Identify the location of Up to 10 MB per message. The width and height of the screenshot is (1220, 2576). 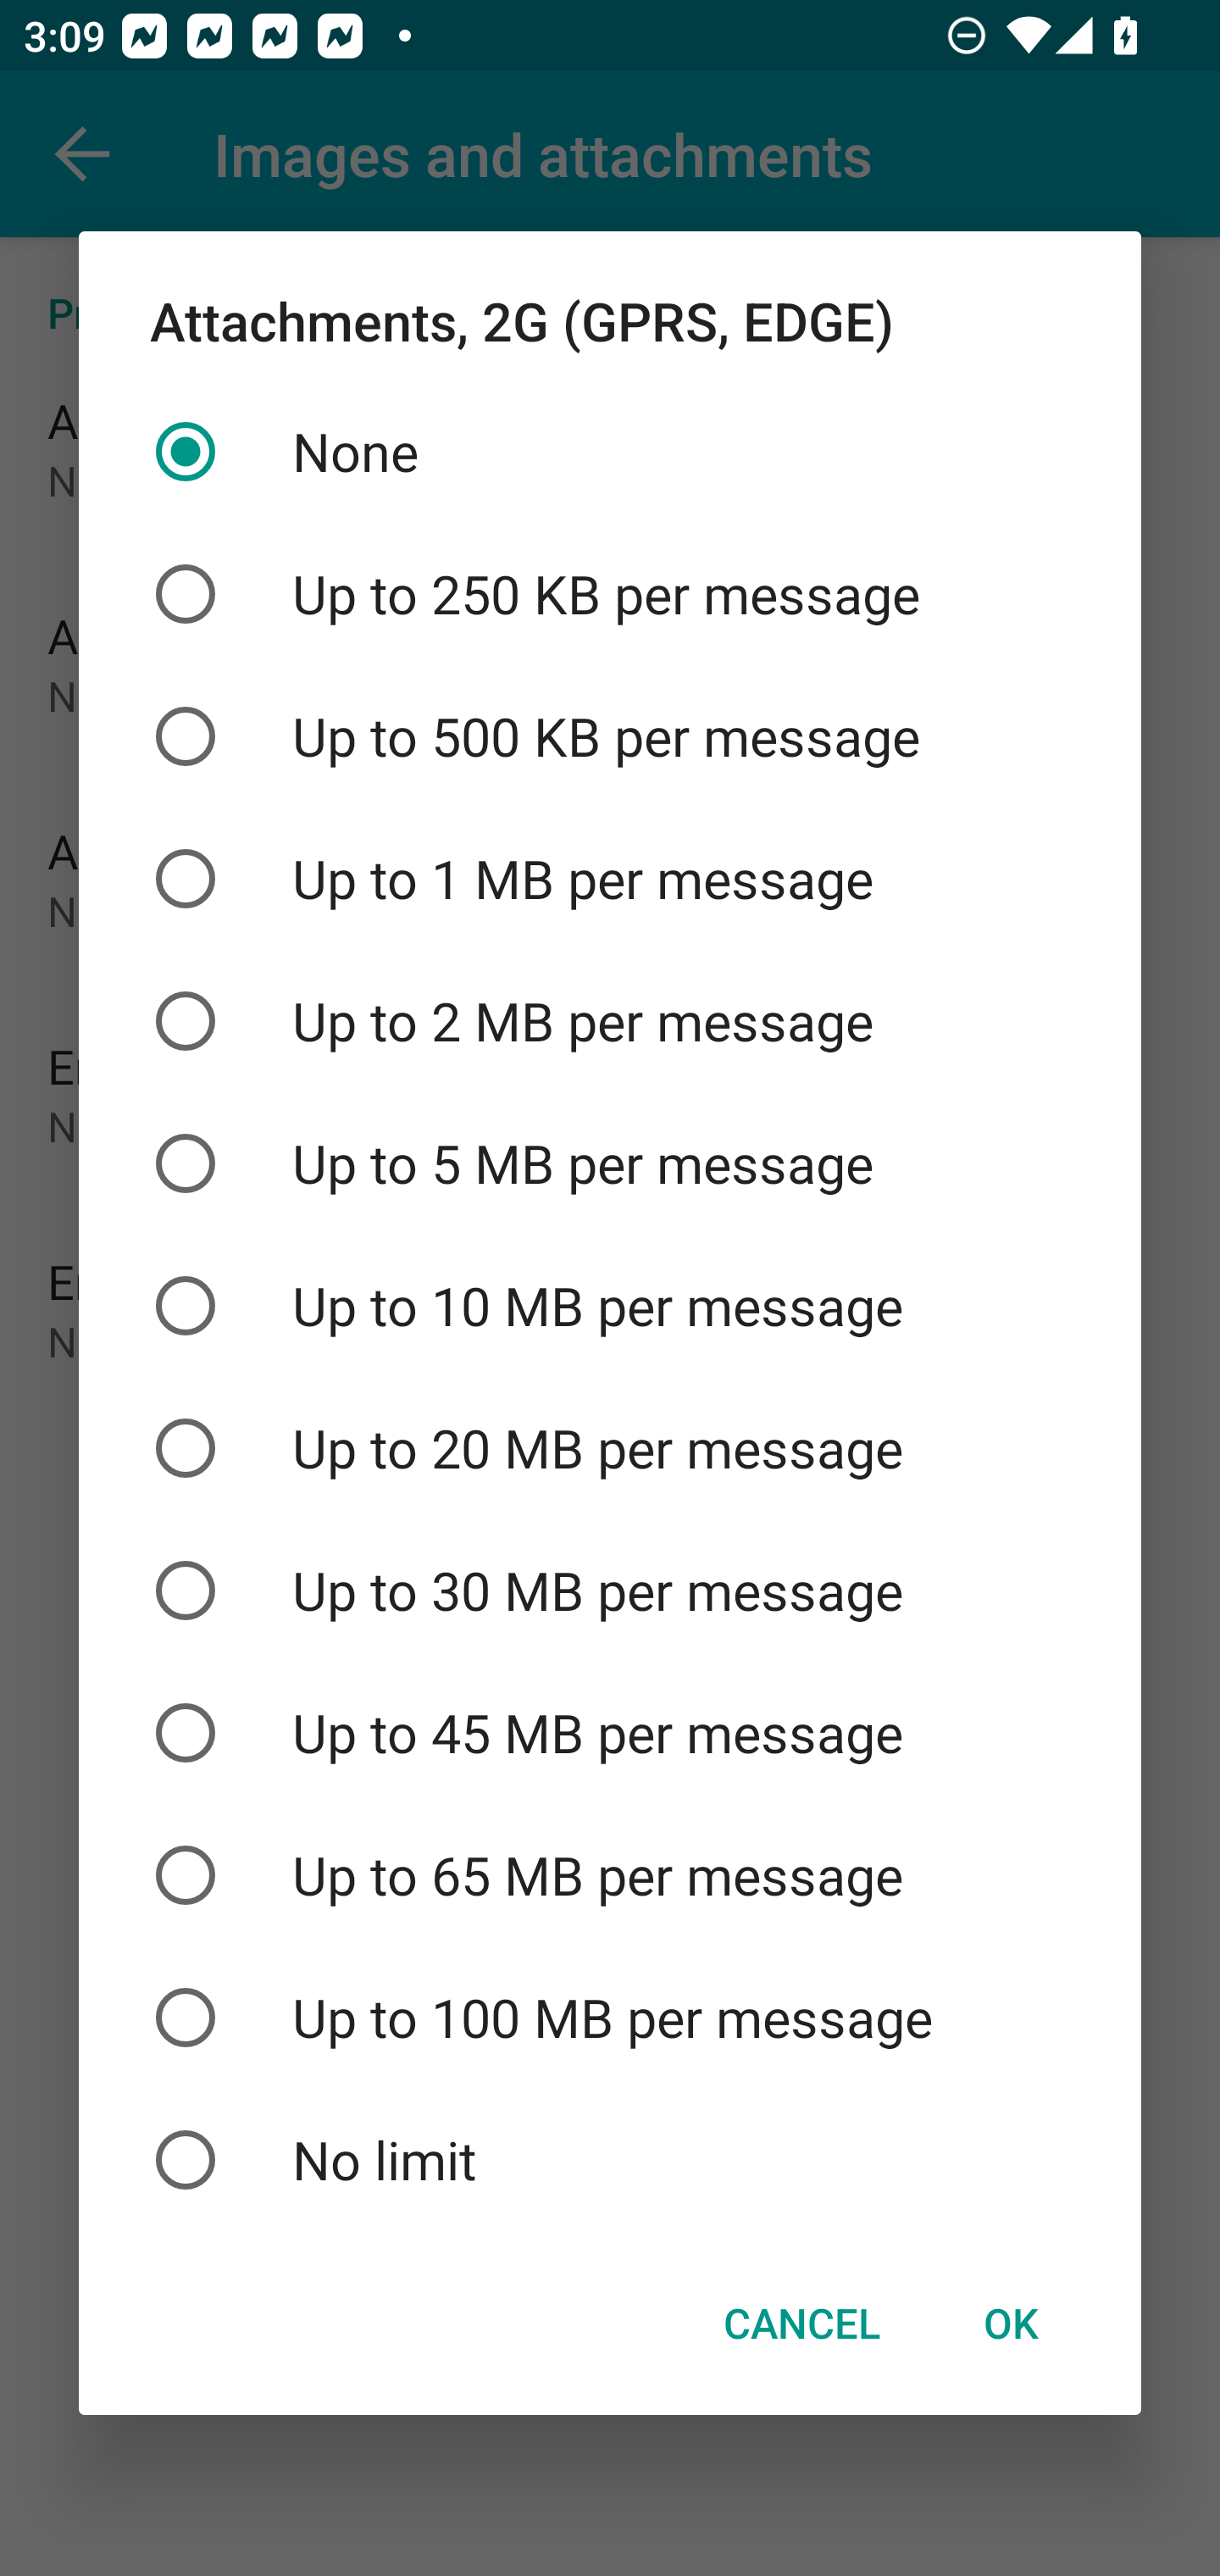
(610, 1306).